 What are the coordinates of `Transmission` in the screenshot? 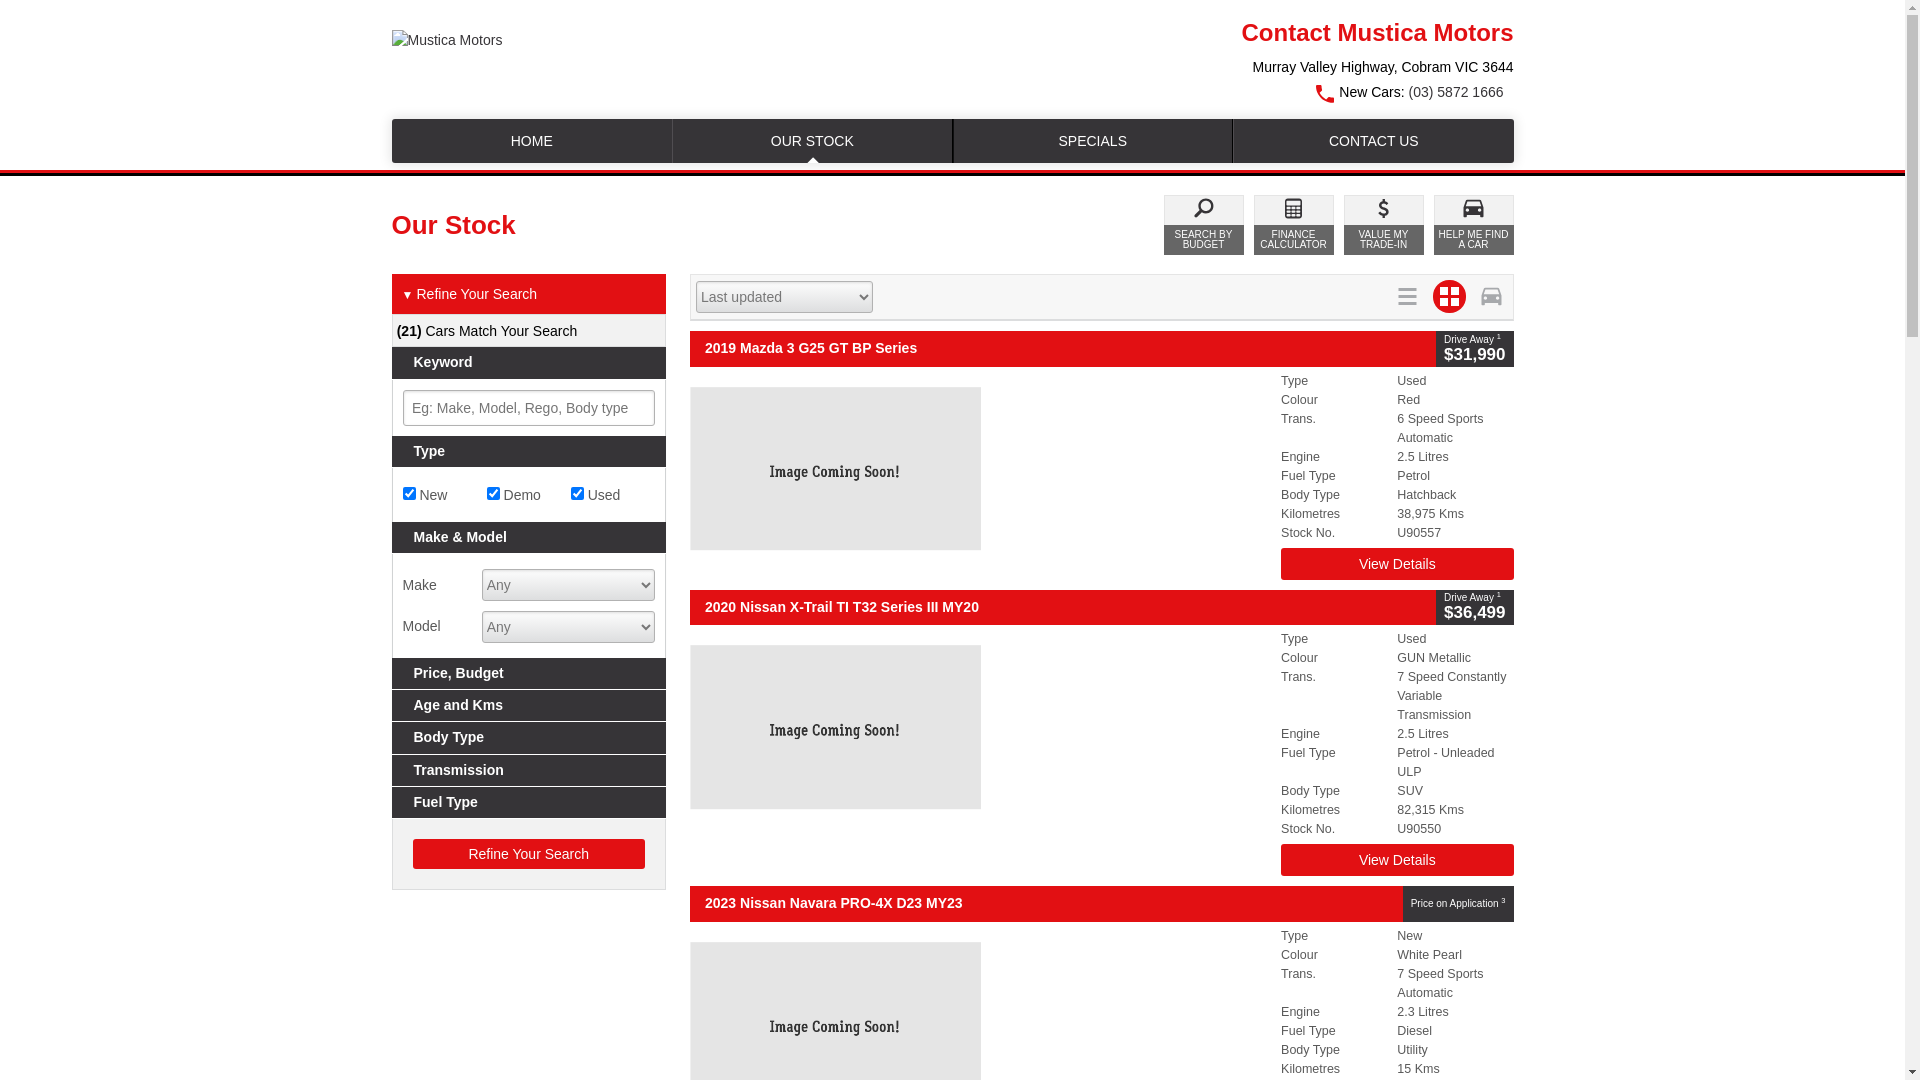 It's located at (530, 770).